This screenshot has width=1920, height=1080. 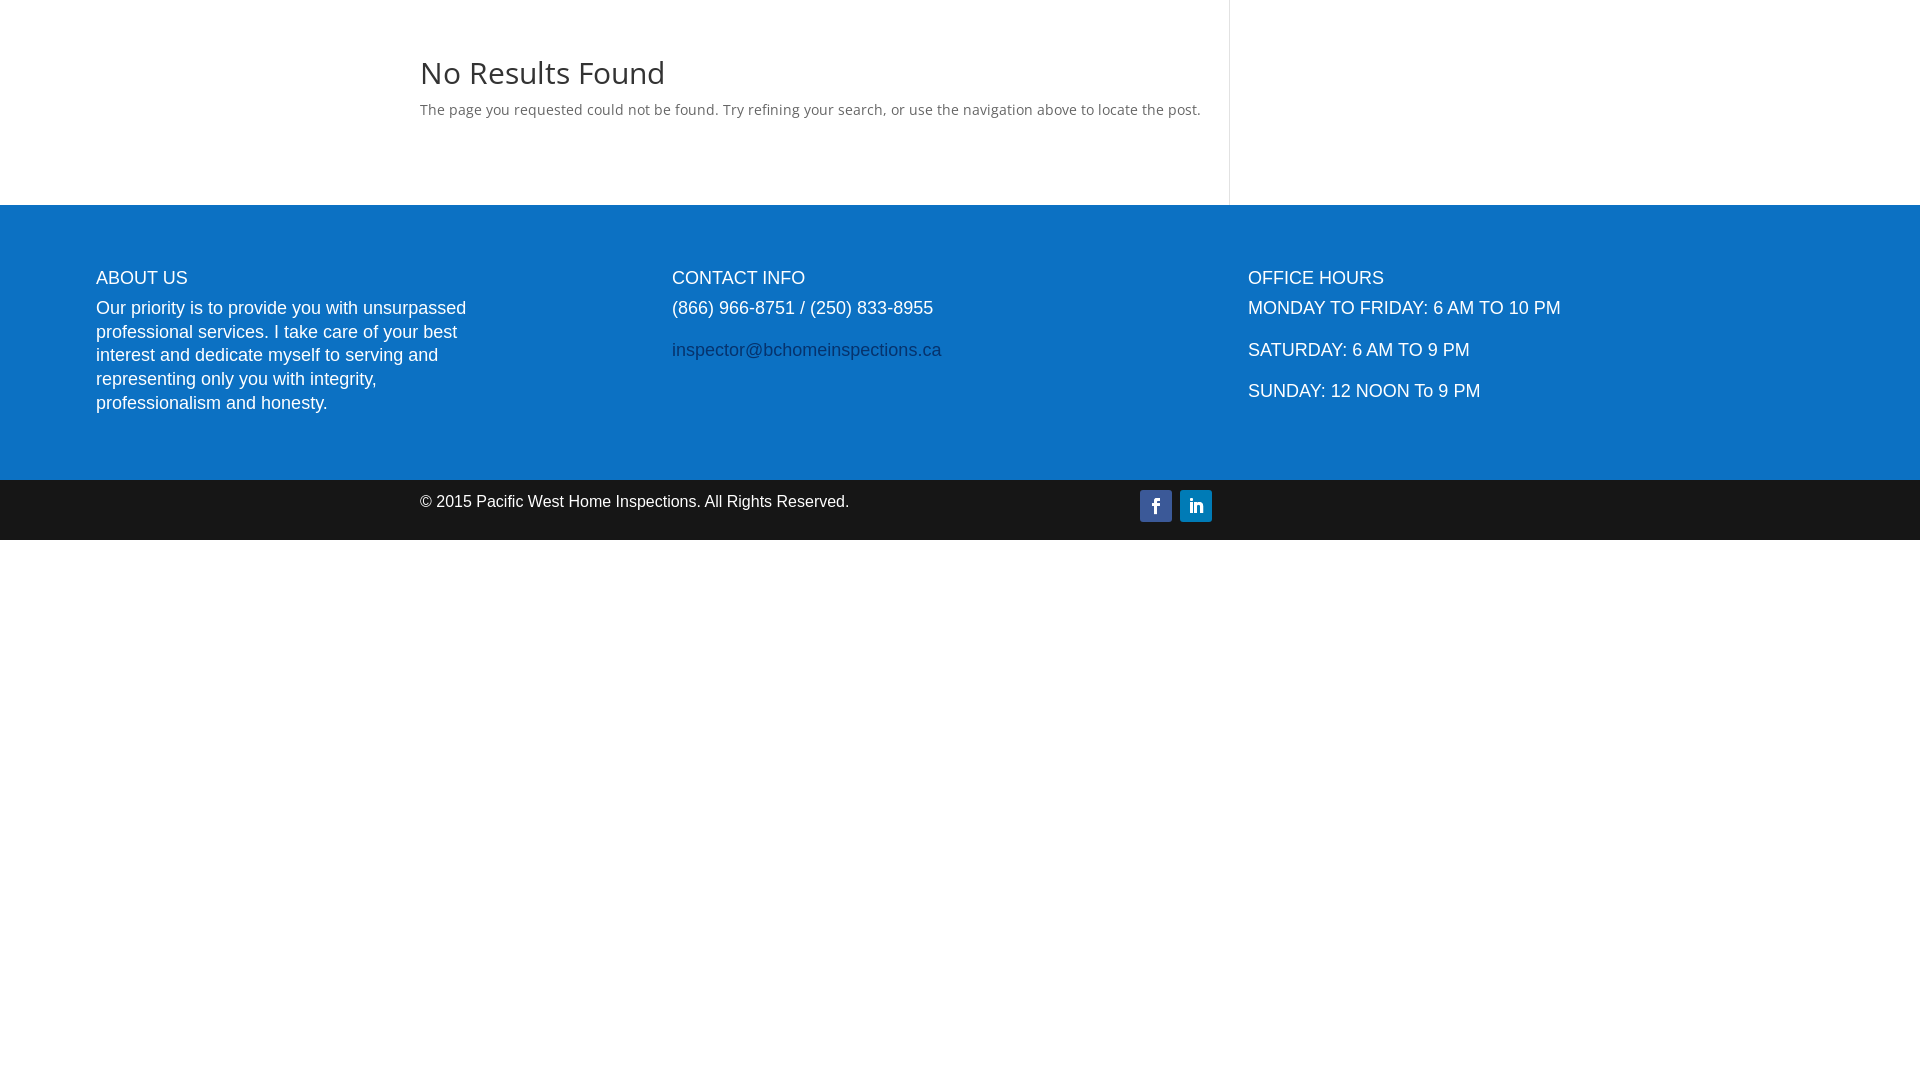 What do you see at coordinates (1196, 506) in the screenshot?
I see `Follow on LinkedIn` at bounding box center [1196, 506].